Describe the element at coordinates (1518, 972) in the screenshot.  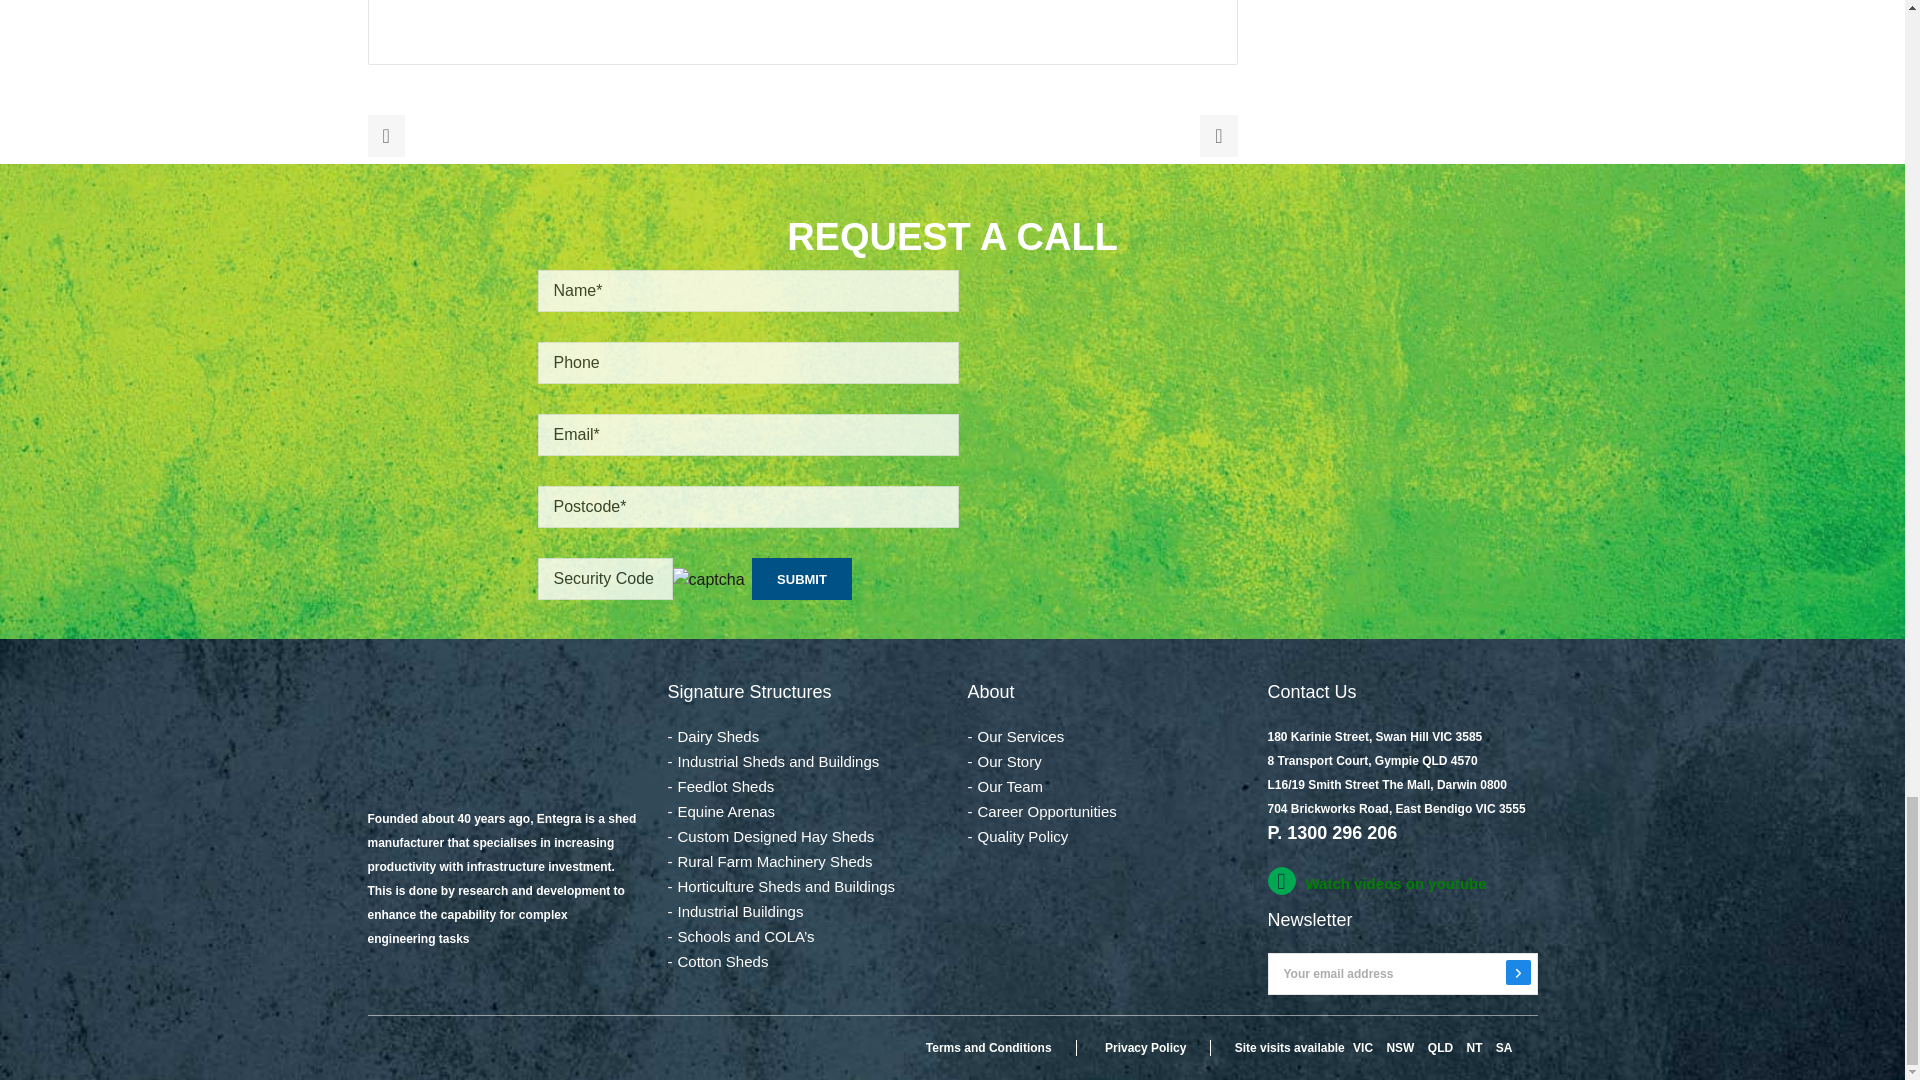
I see `Sign up` at that location.